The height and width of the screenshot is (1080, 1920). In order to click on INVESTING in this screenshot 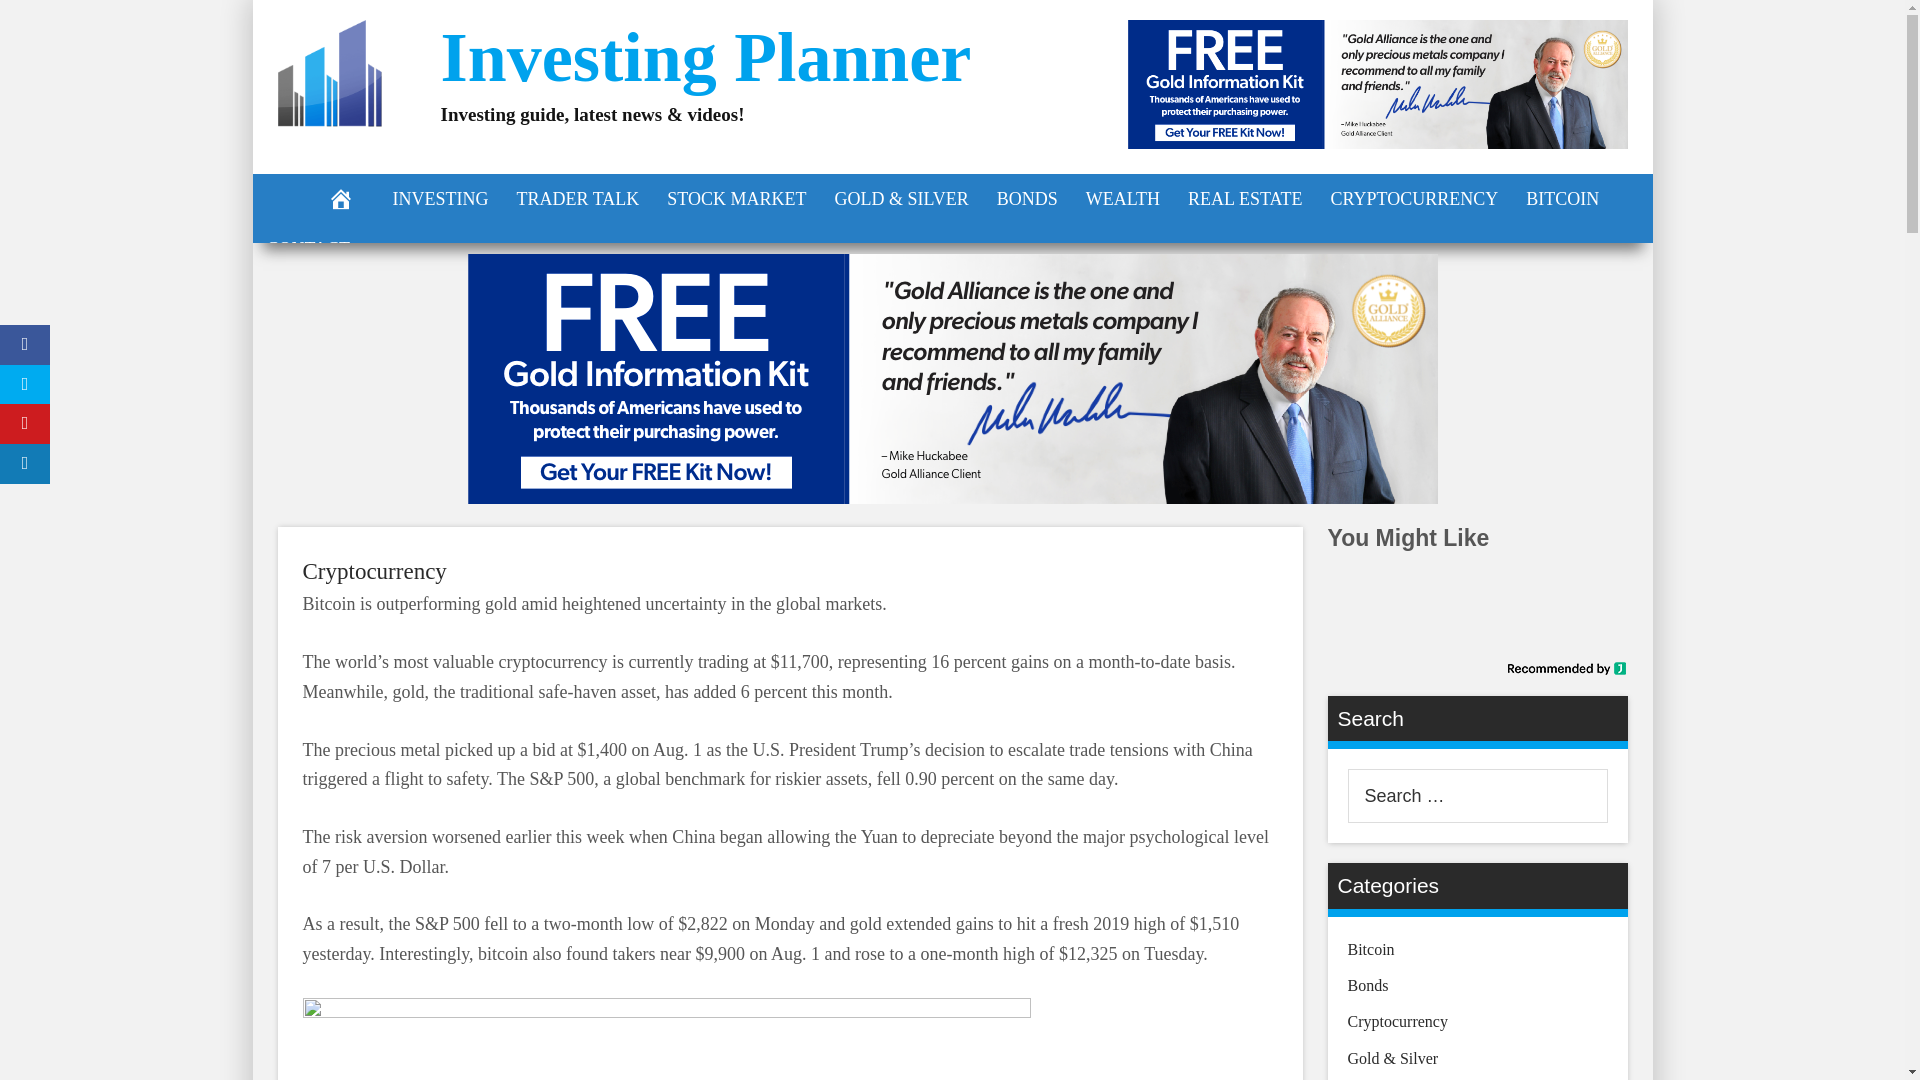, I will do `click(440, 198)`.